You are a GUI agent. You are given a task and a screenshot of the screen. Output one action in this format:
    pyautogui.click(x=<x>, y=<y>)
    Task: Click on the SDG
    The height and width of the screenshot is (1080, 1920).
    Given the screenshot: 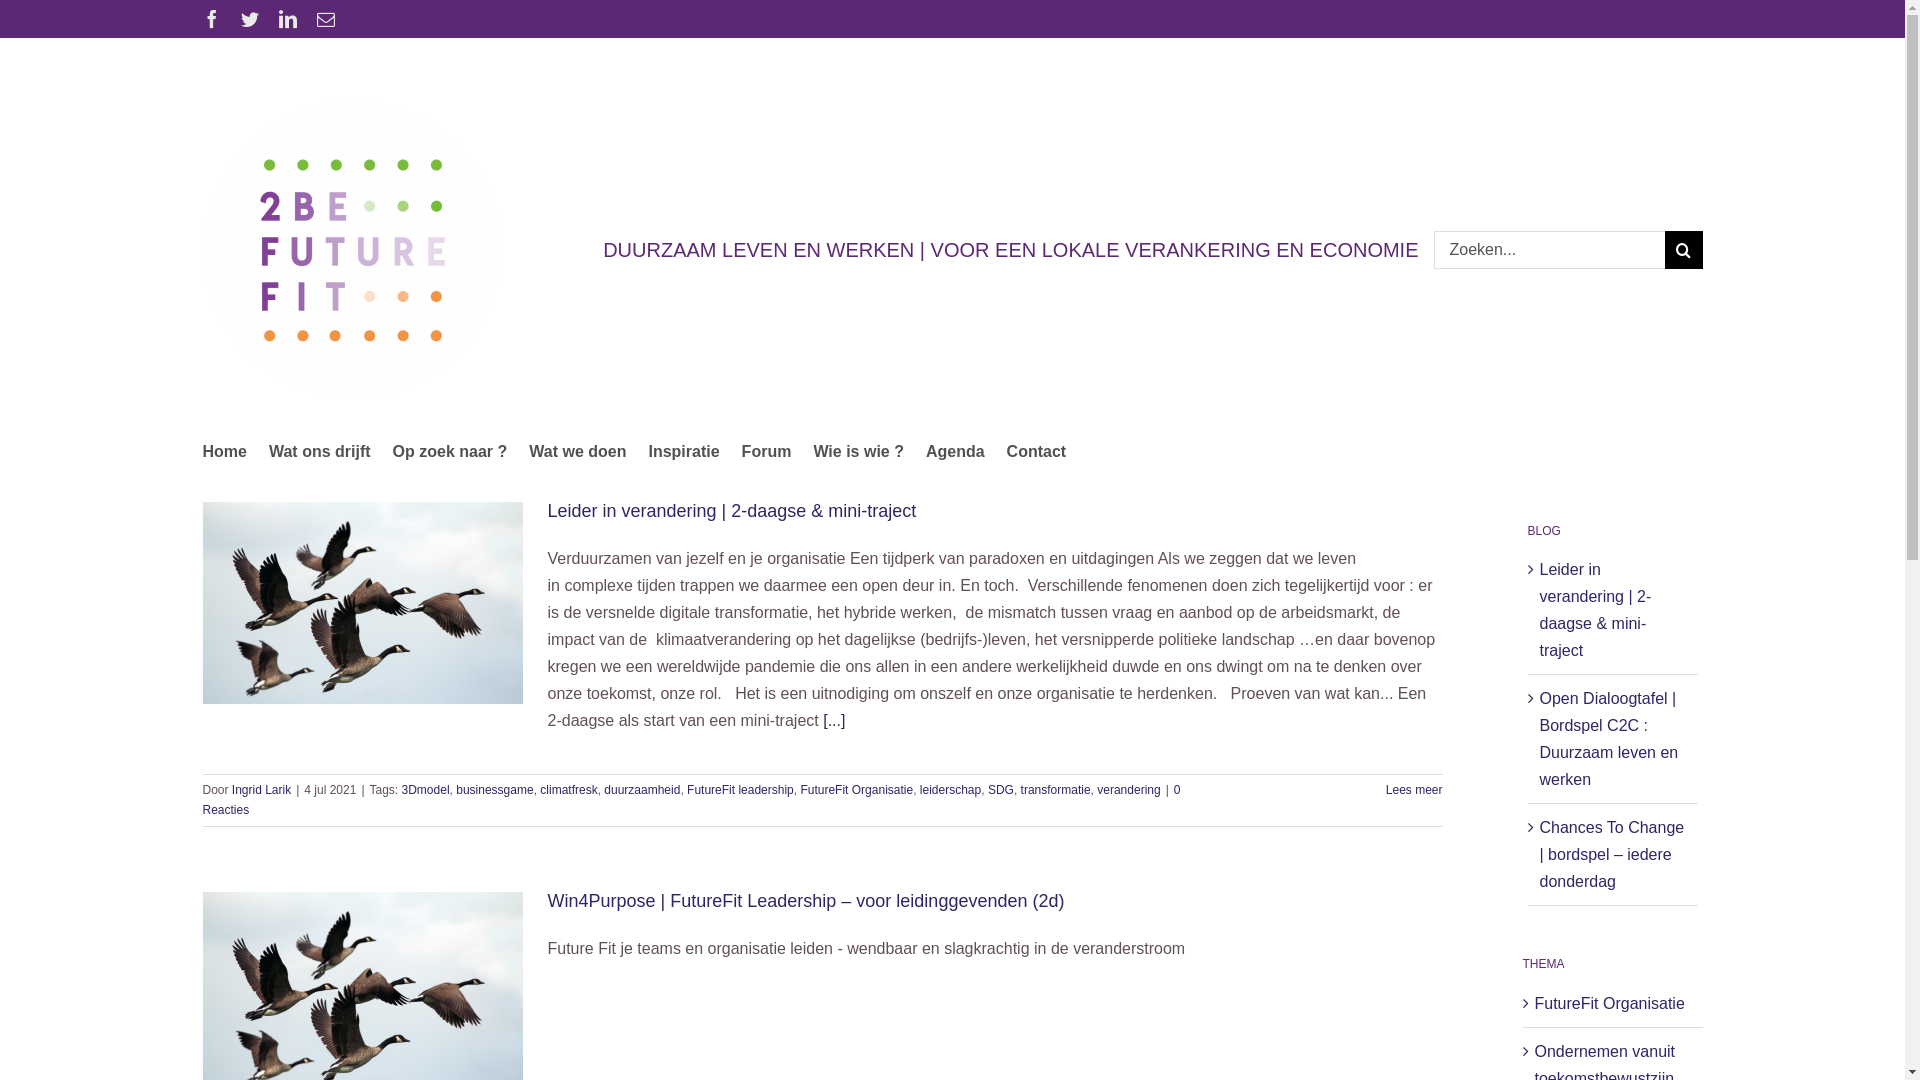 What is the action you would take?
    pyautogui.click(x=1000, y=790)
    